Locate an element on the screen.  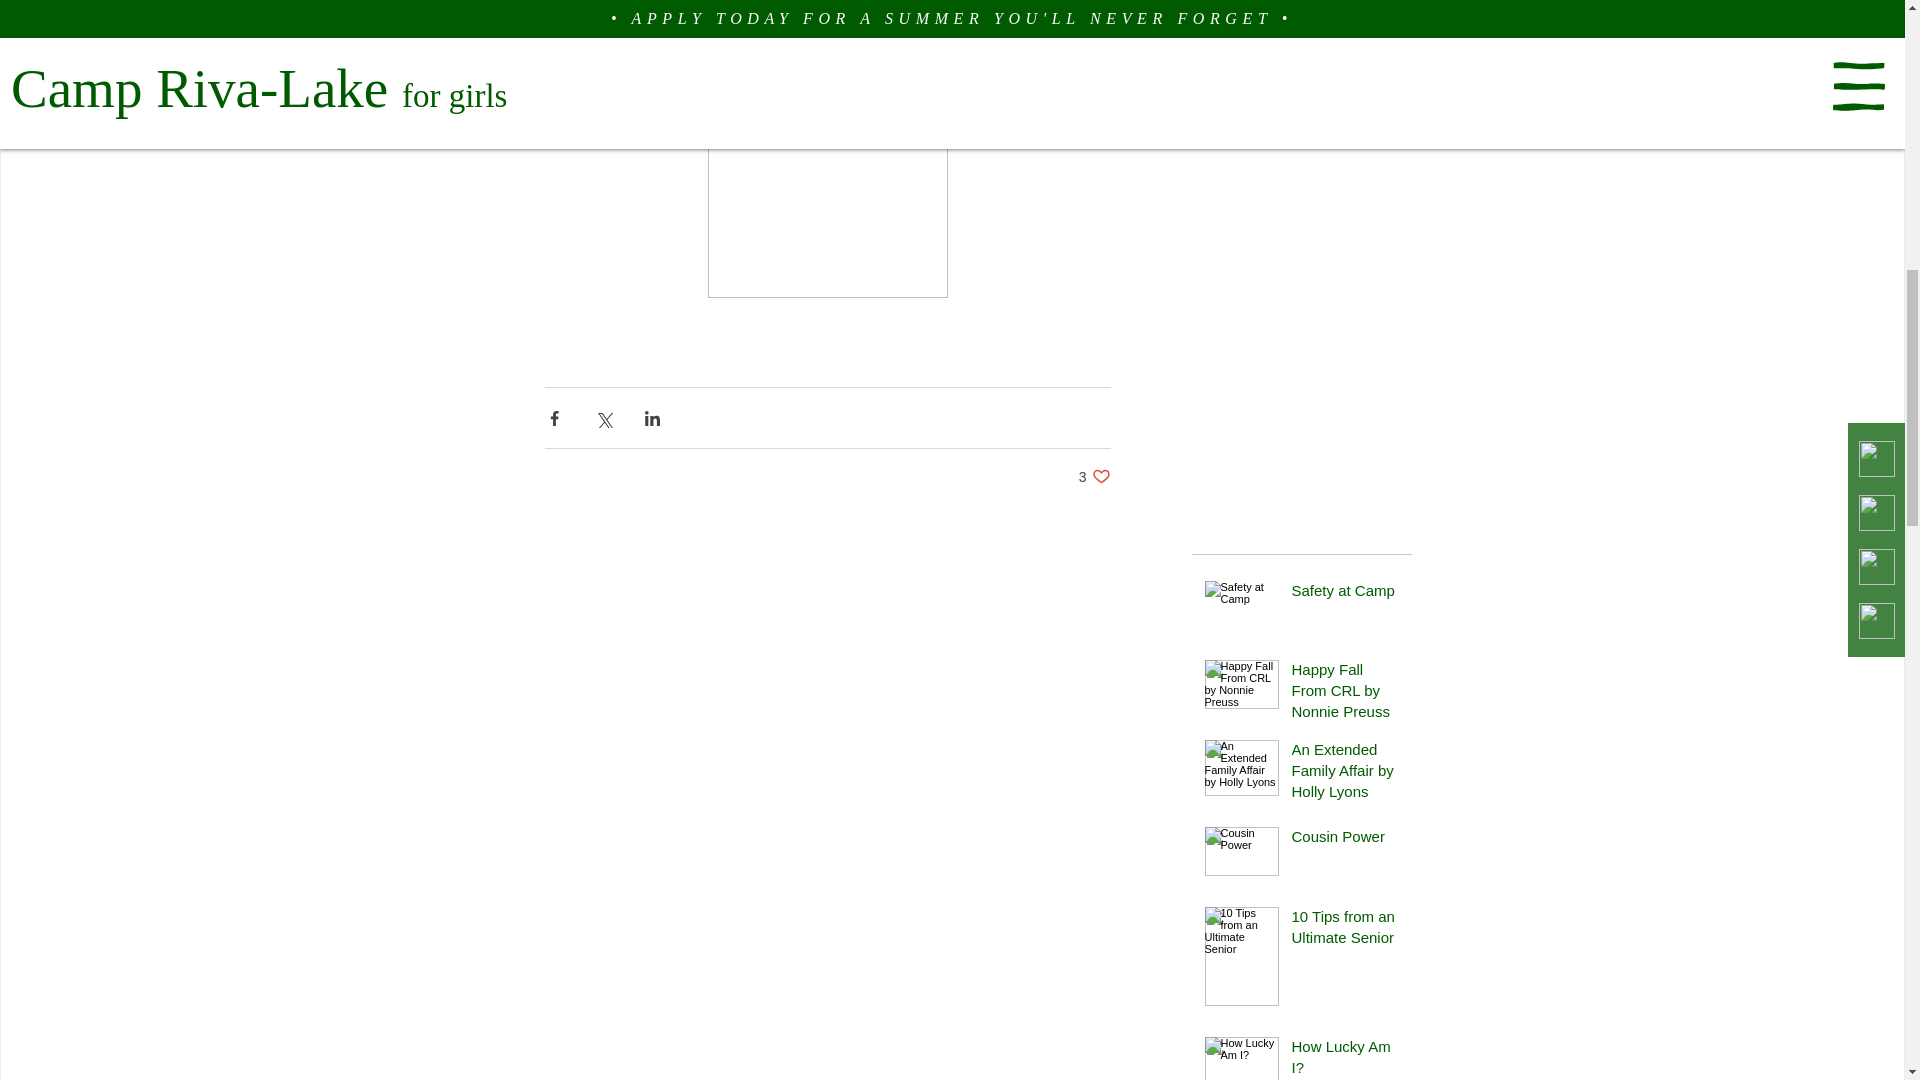
Safety at Camp is located at coordinates (1346, 1058).